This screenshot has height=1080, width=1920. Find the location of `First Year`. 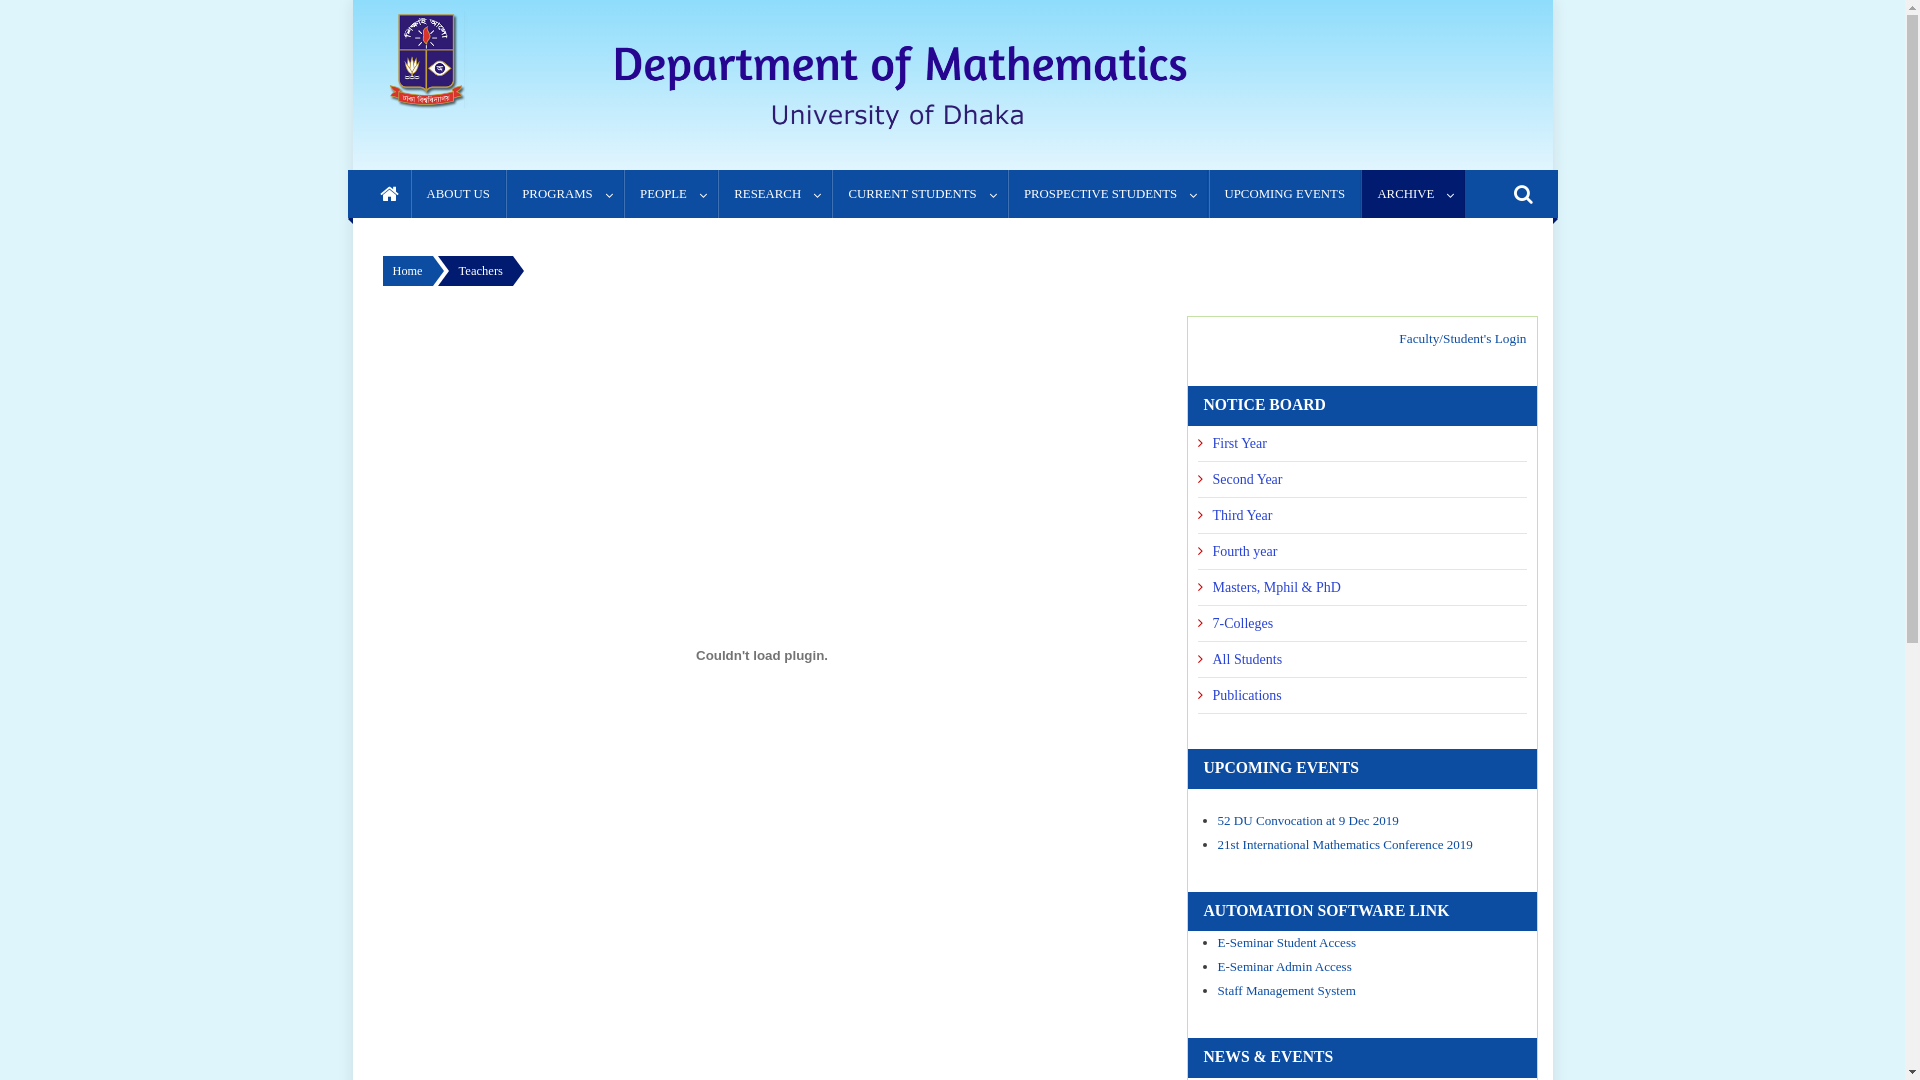

First Year is located at coordinates (1362, 444).